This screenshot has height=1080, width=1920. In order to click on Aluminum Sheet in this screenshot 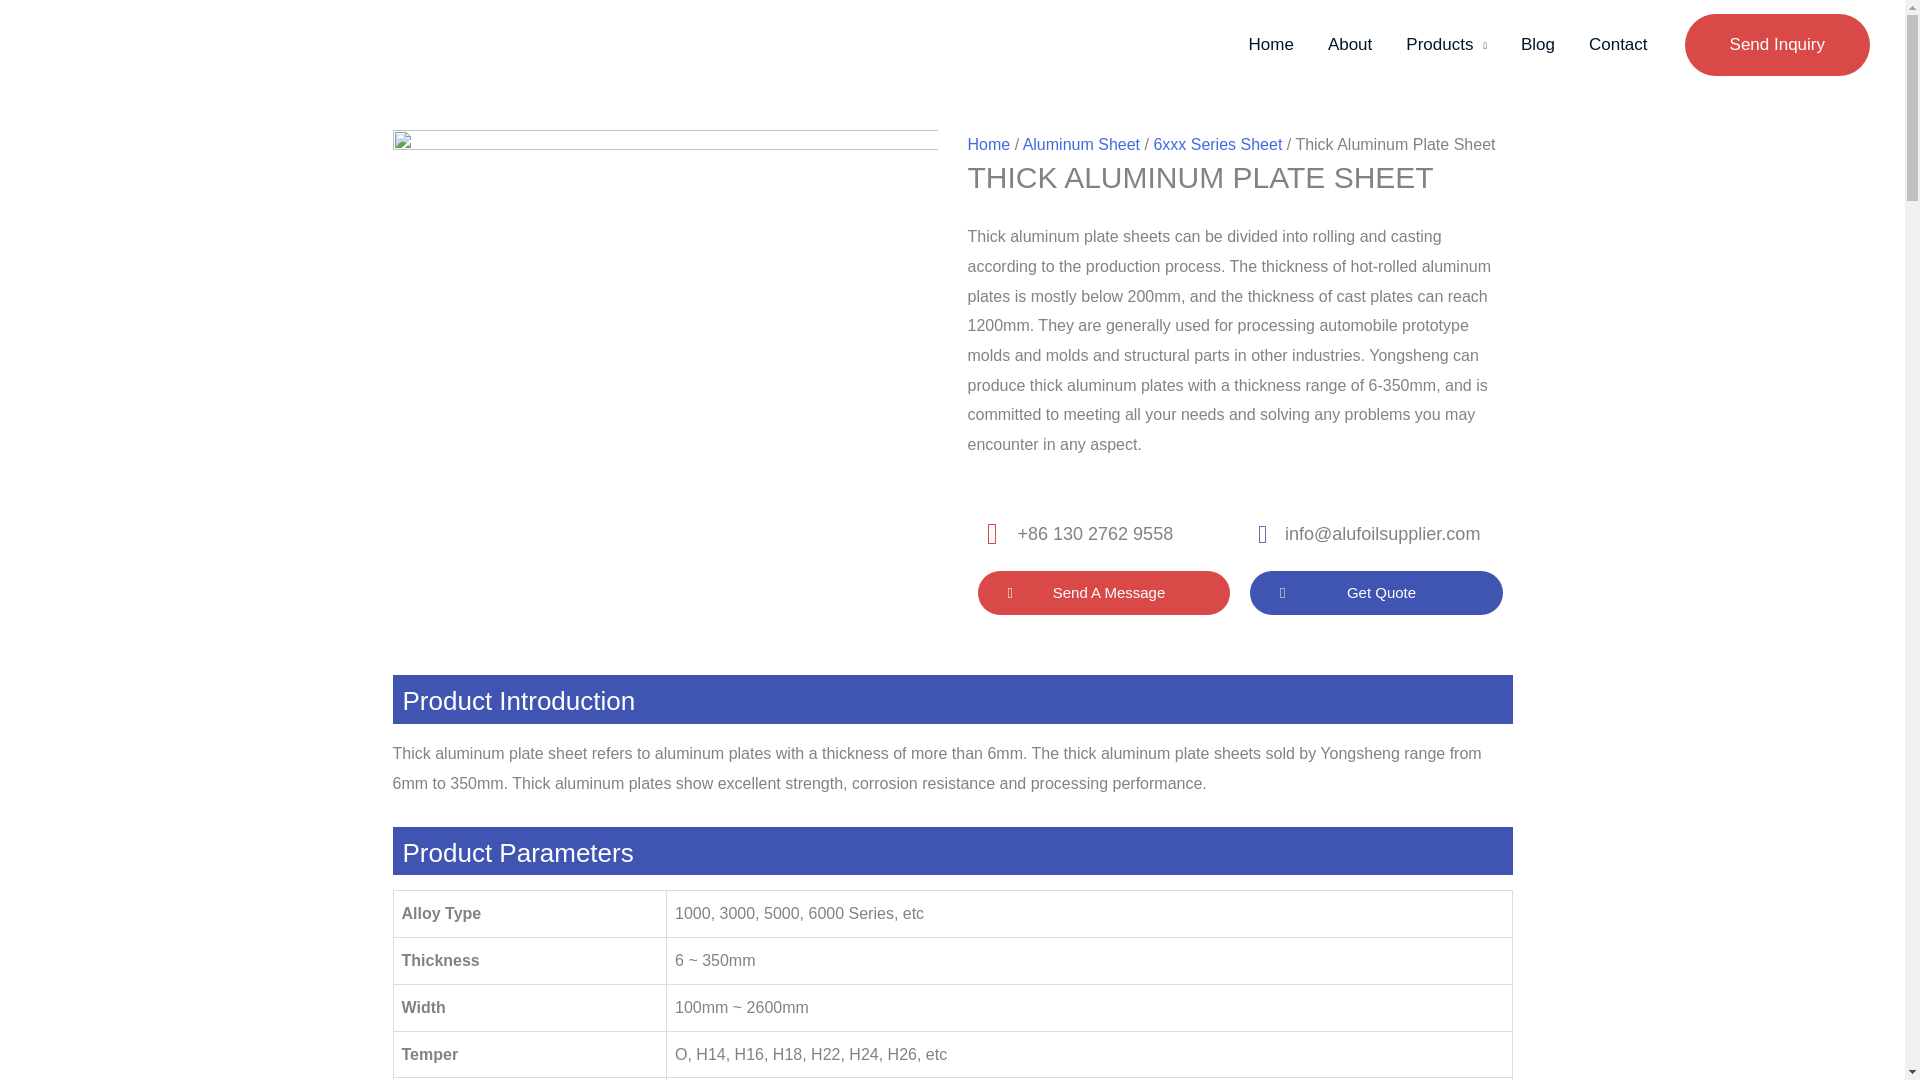, I will do `click(1082, 144)`.